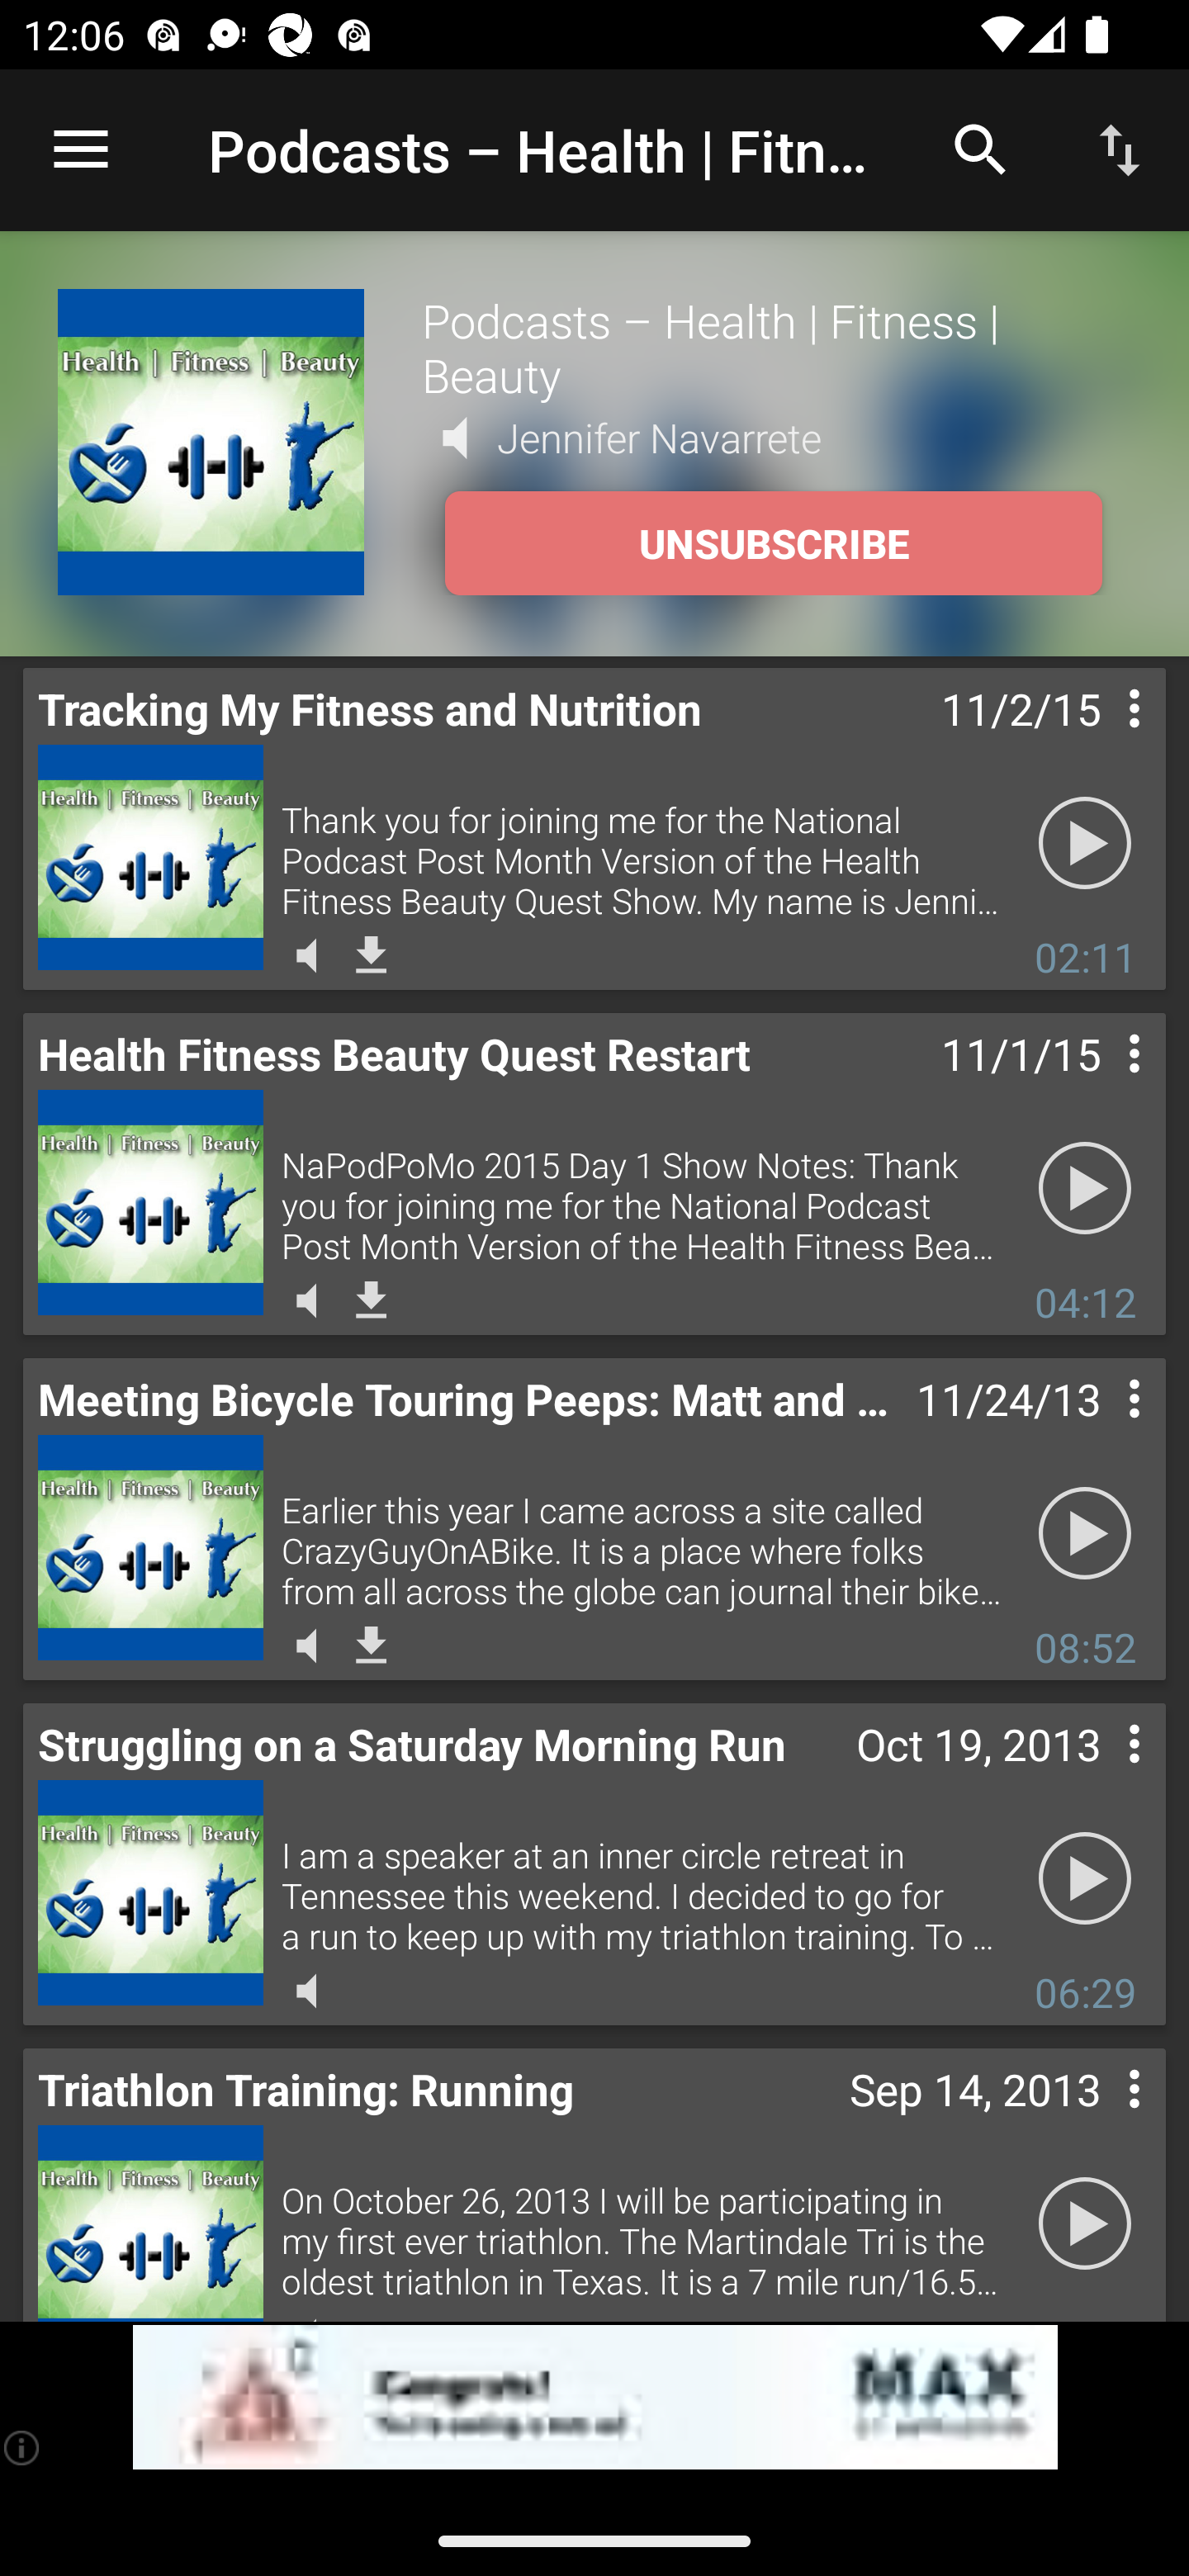 This screenshot has height=2576, width=1189. Describe the element at coordinates (773, 543) in the screenshot. I see `UNSUBSCRIBE` at that location.